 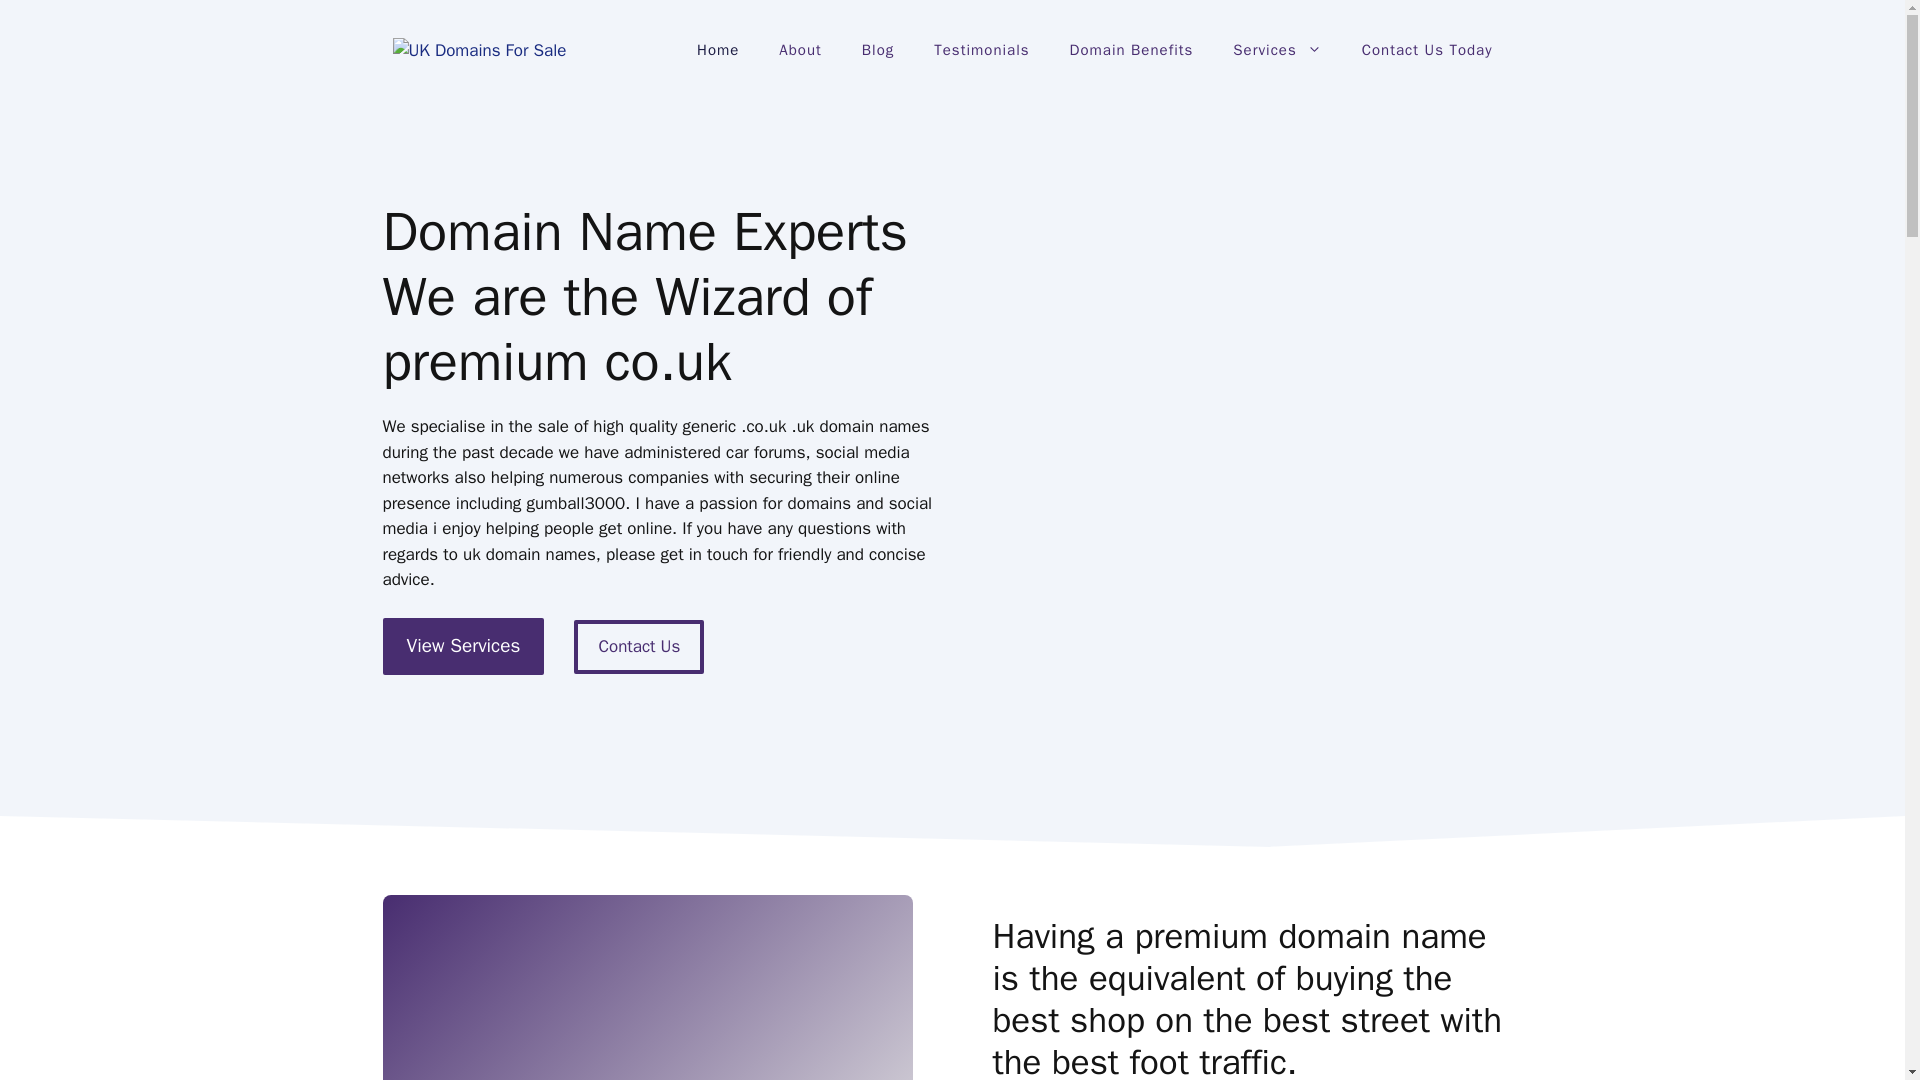 What do you see at coordinates (718, 50) in the screenshot?
I see `Home` at bounding box center [718, 50].